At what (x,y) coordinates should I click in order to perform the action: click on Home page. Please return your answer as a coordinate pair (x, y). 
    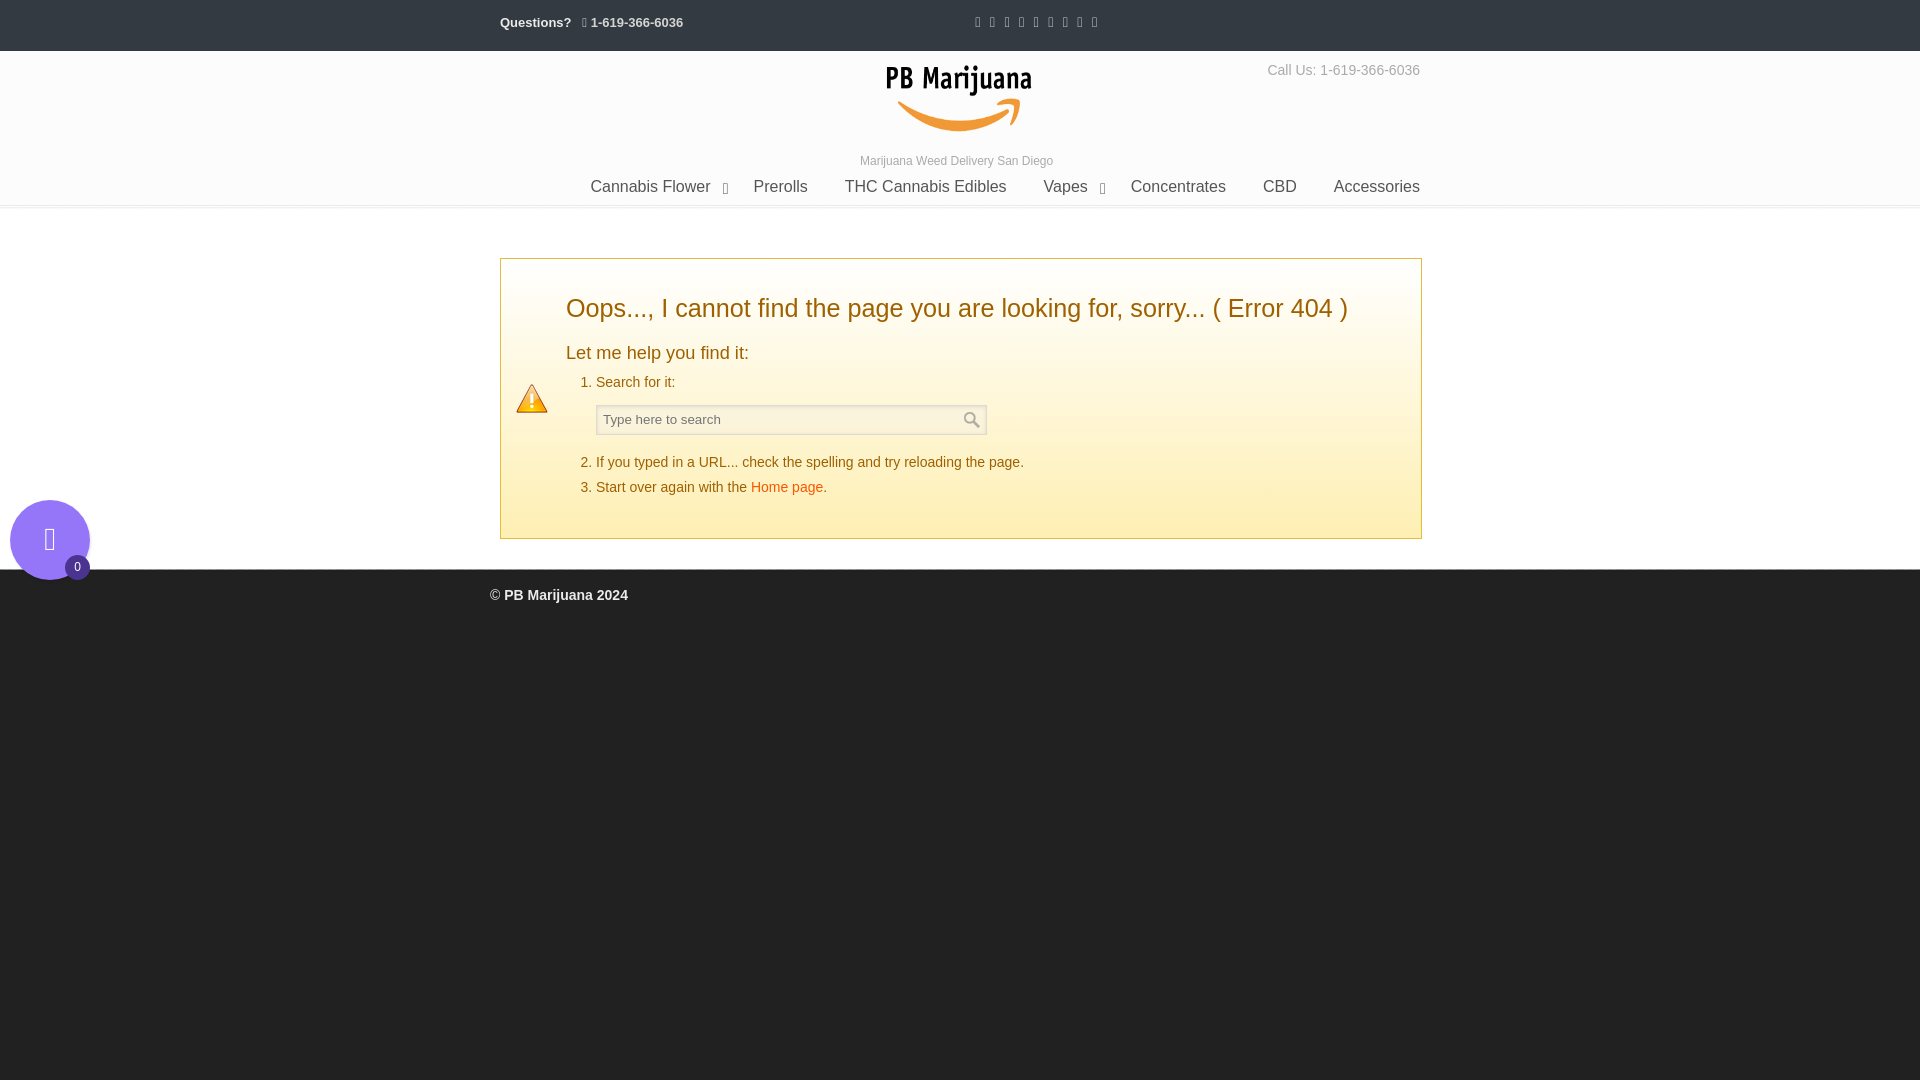
    Looking at the image, I should click on (786, 486).